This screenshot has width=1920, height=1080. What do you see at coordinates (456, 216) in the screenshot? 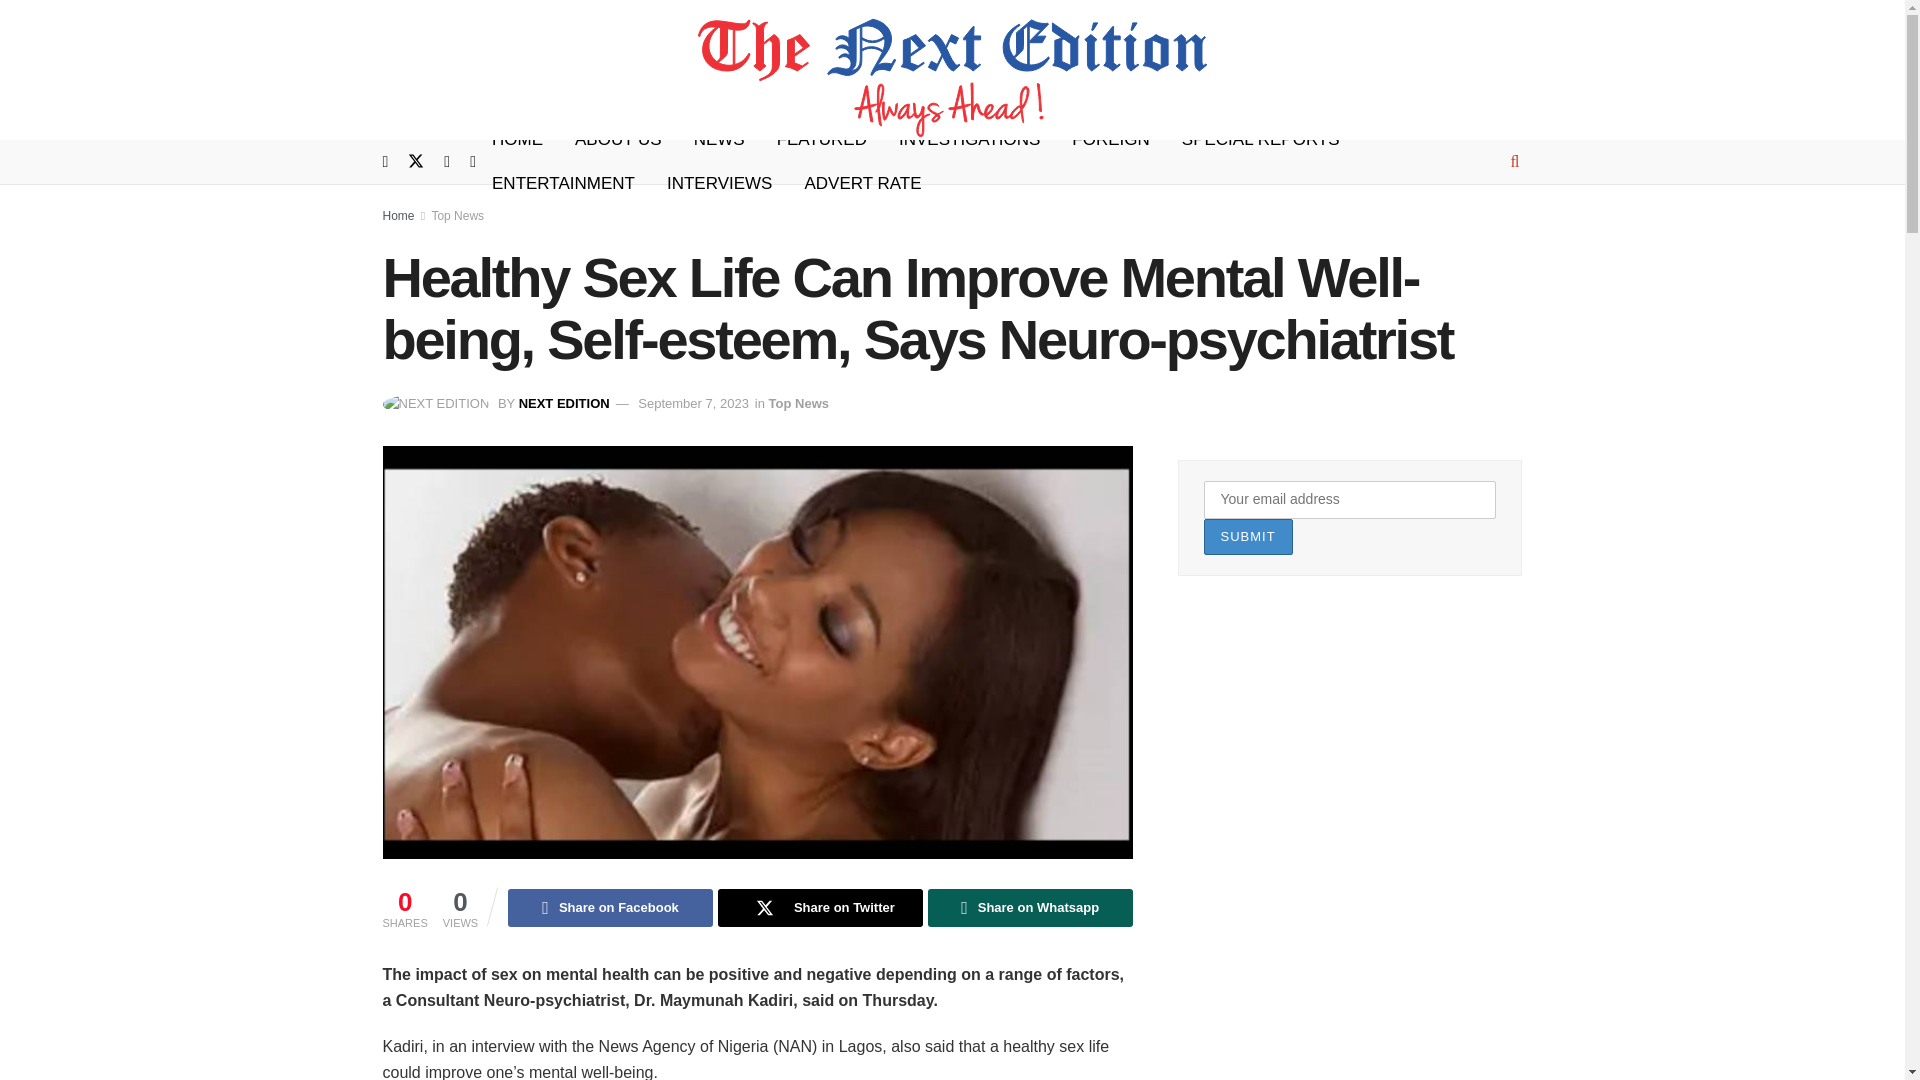
I see `Top News` at bounding box center [456, 216].